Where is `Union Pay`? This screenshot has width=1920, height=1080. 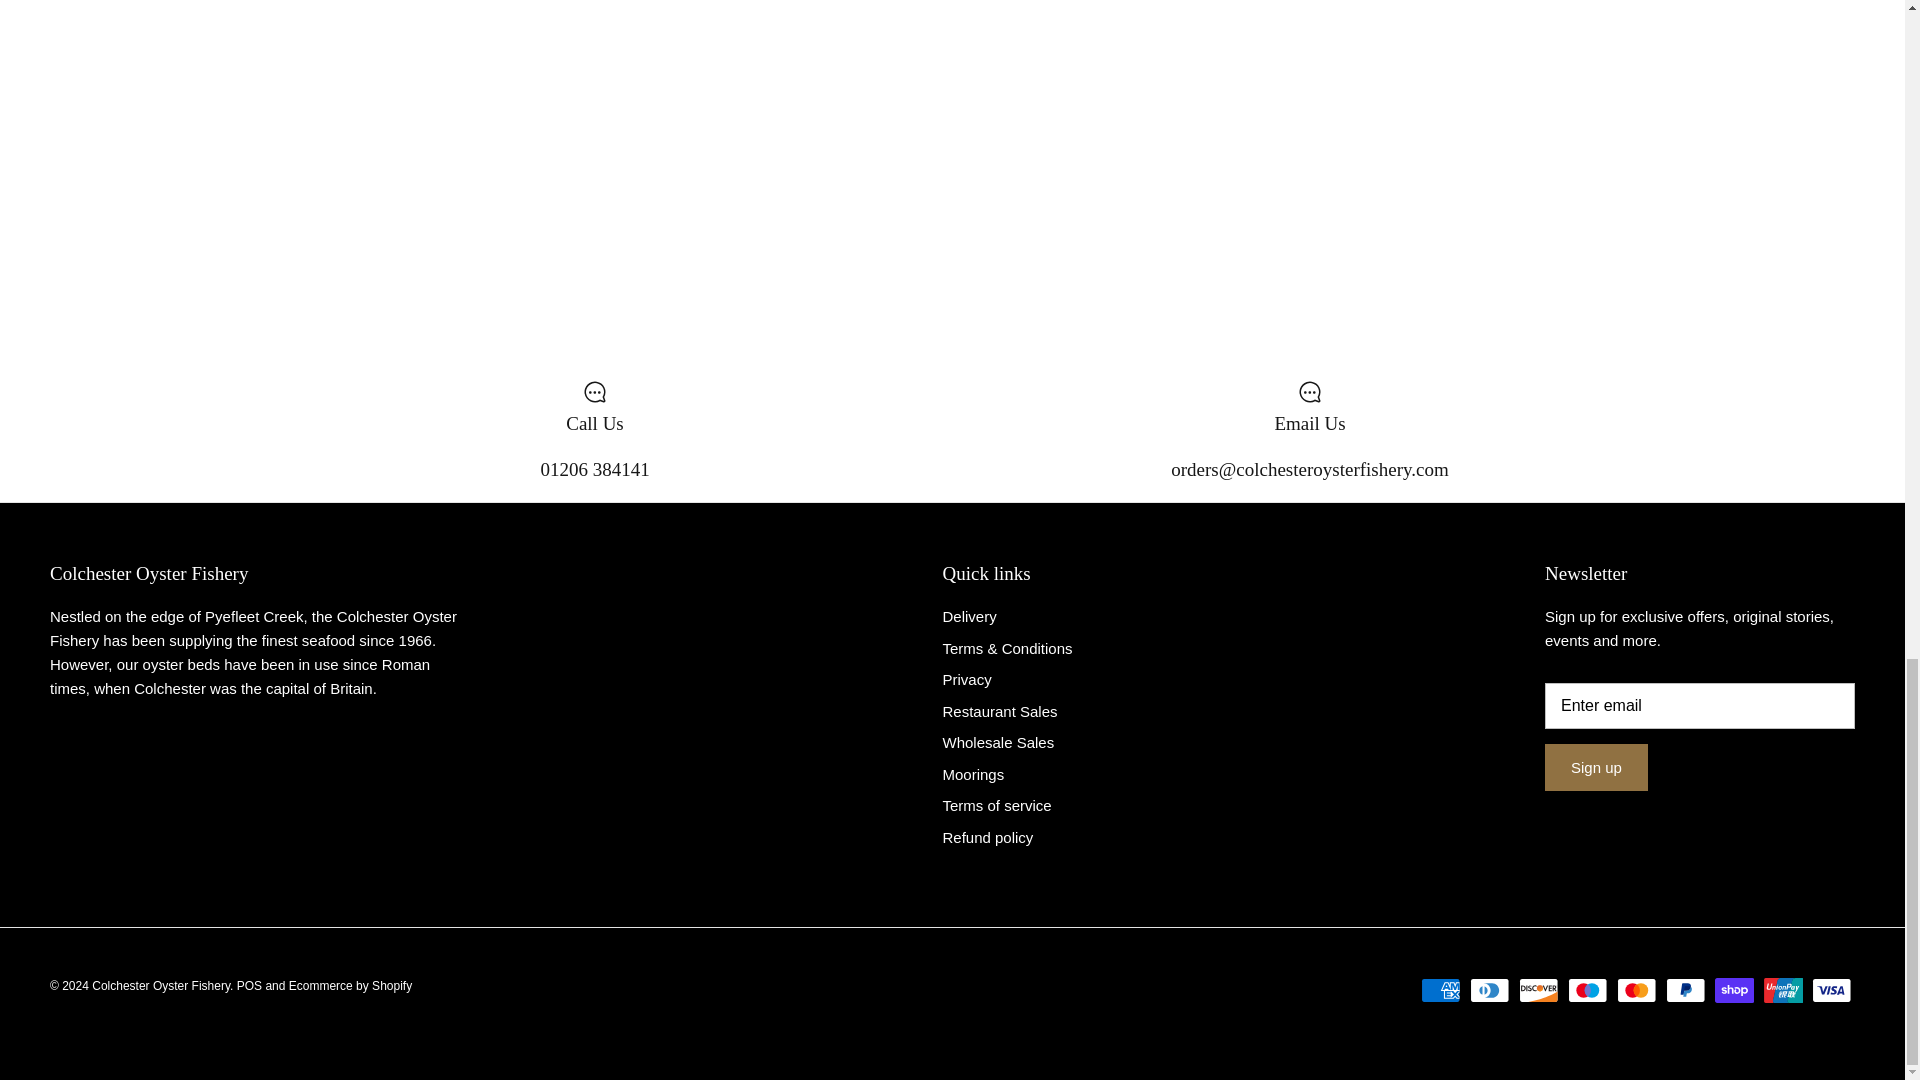
Union Pay is located at coordinates (1783, 990).